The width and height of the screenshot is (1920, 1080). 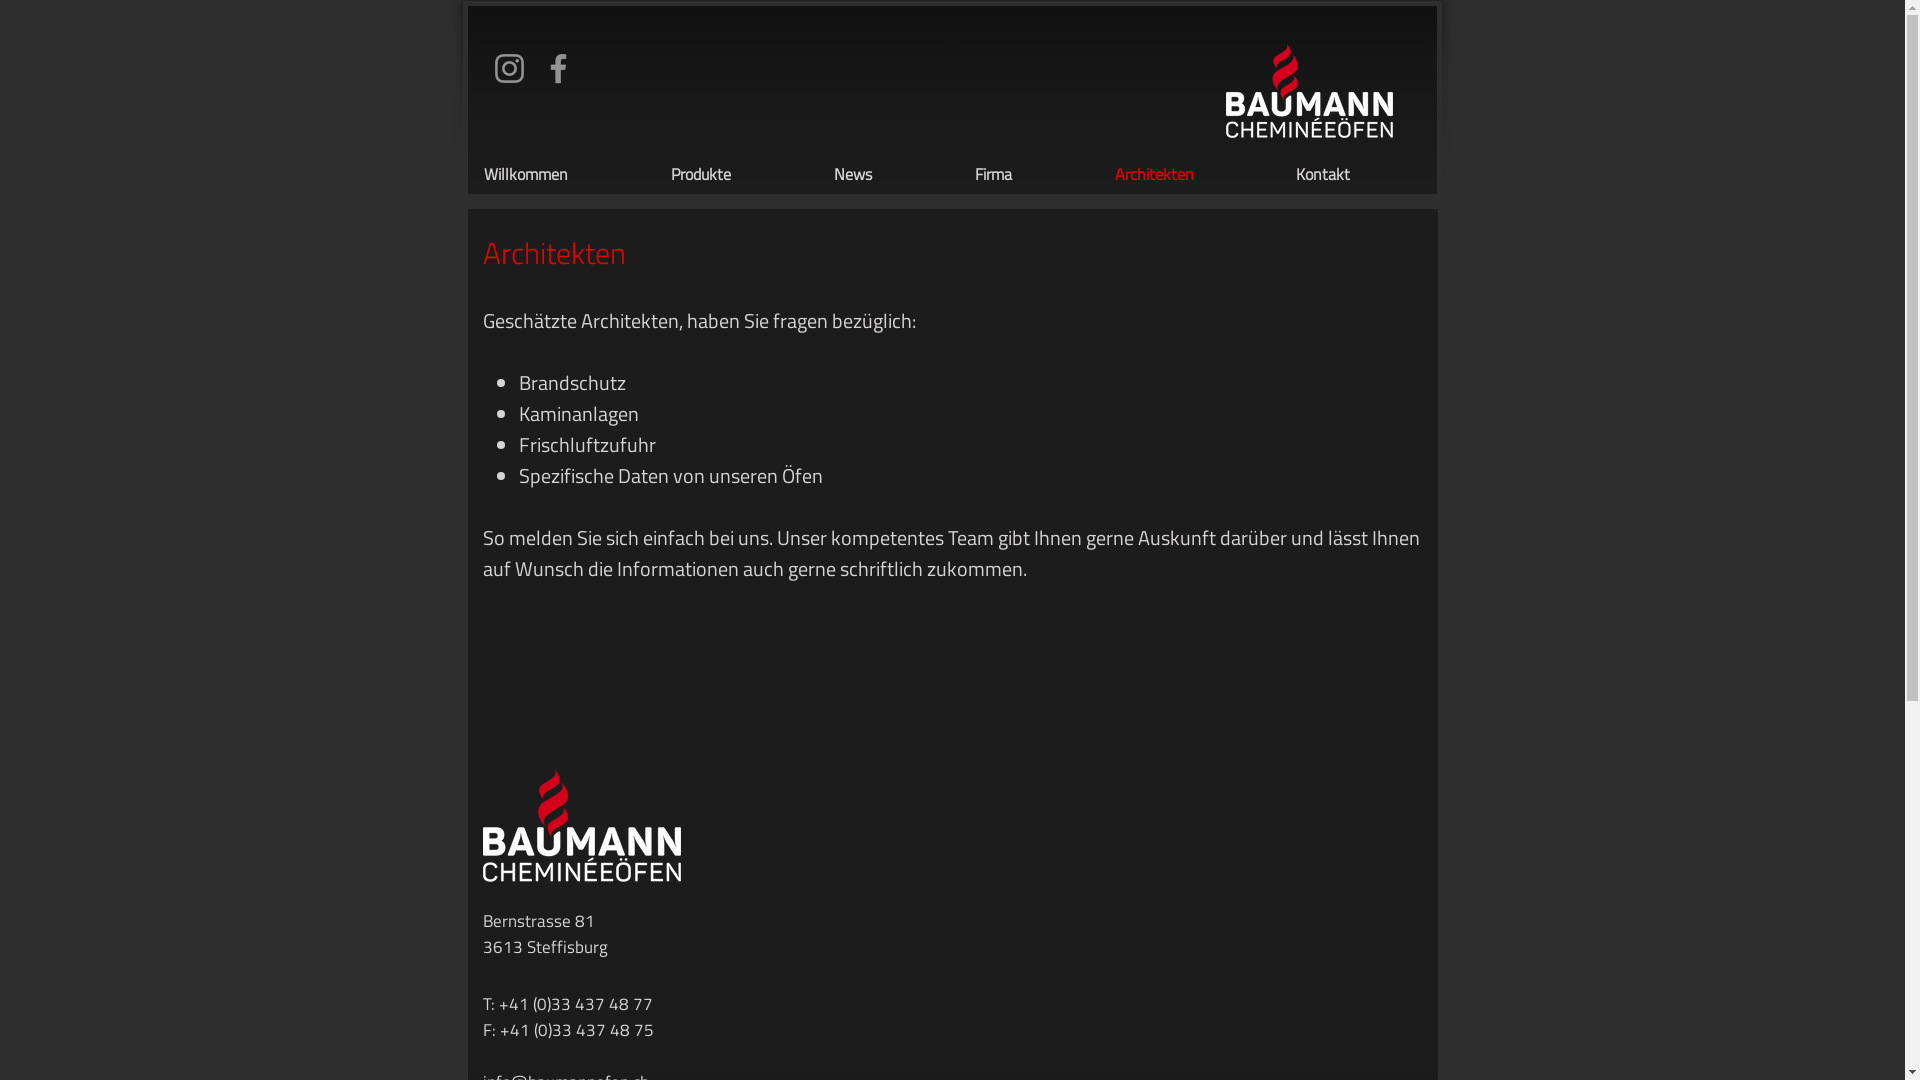 What do you see at coordinates (1190, 174) in the screenshot?
I see `Architekten` at bounding box center [1190, 174].